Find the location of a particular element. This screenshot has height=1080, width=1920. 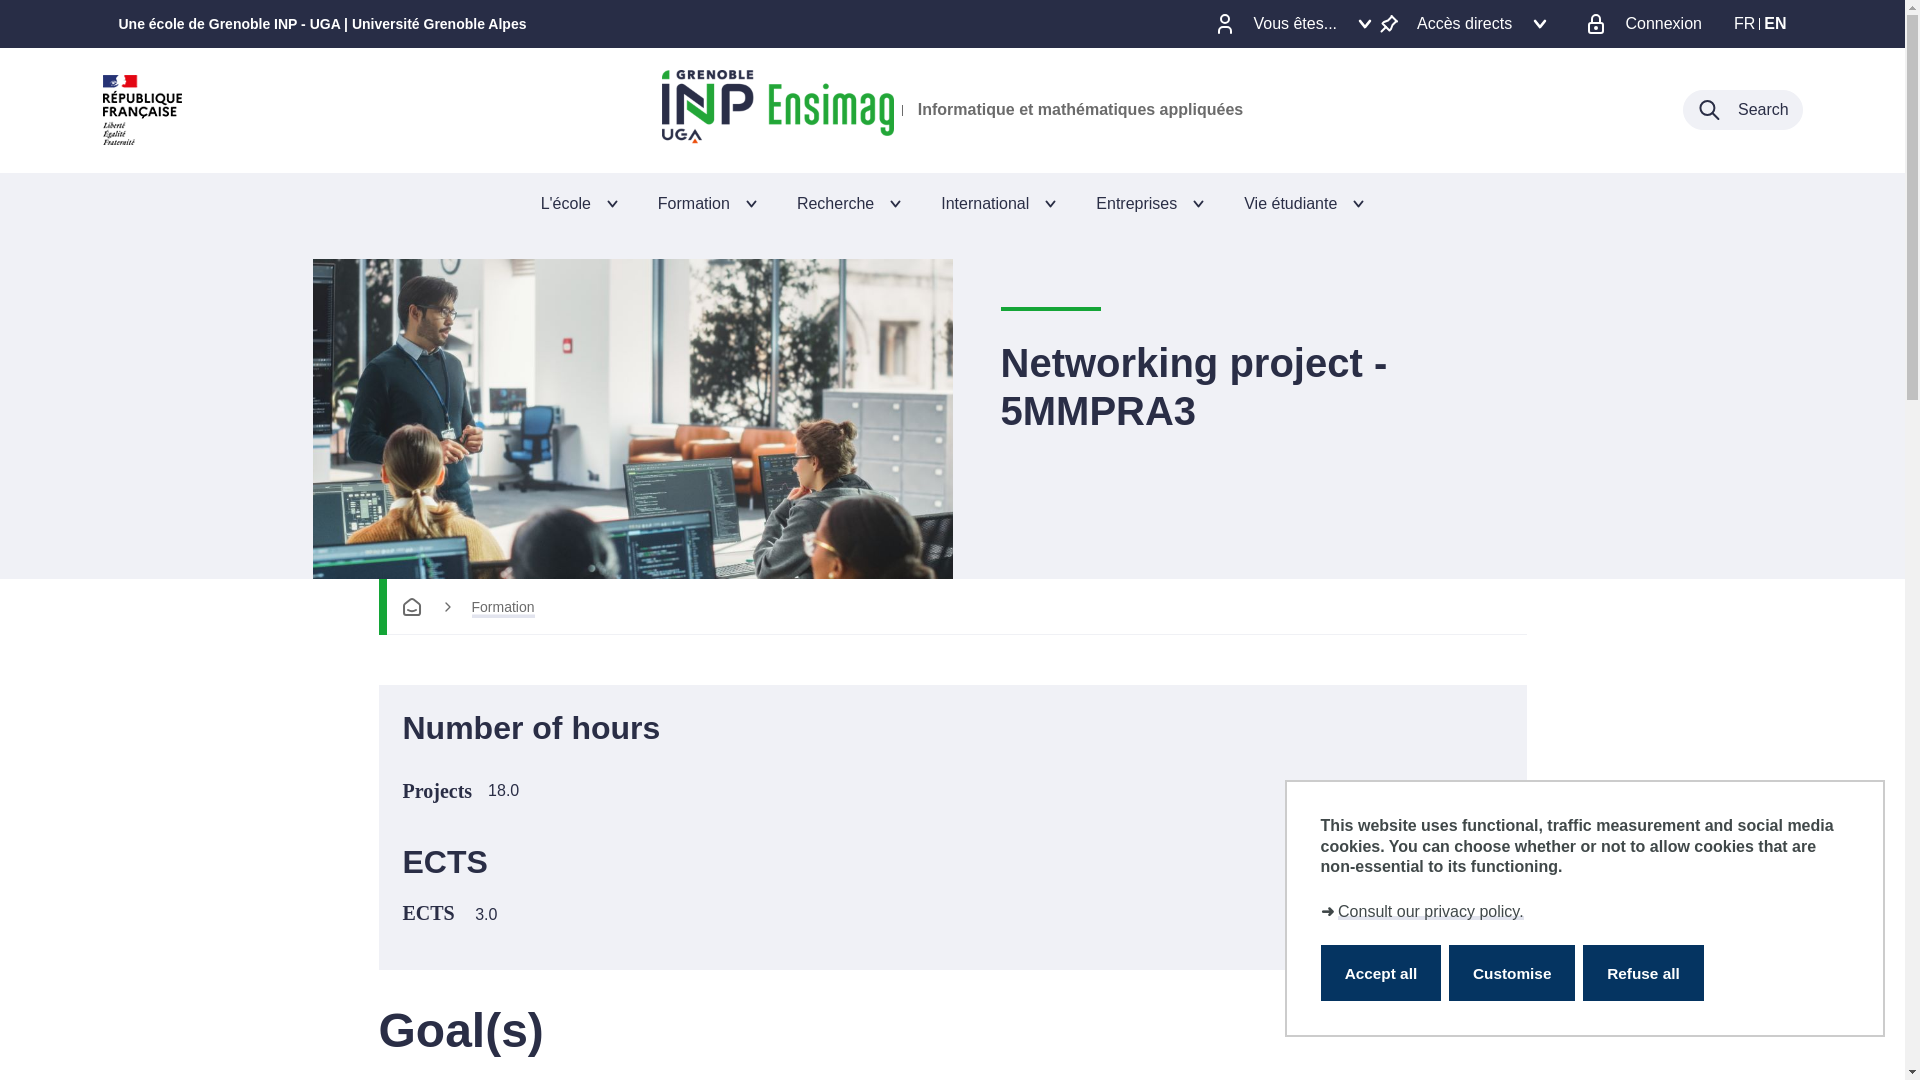

Refuse all is located at coordinates (1643, 973).